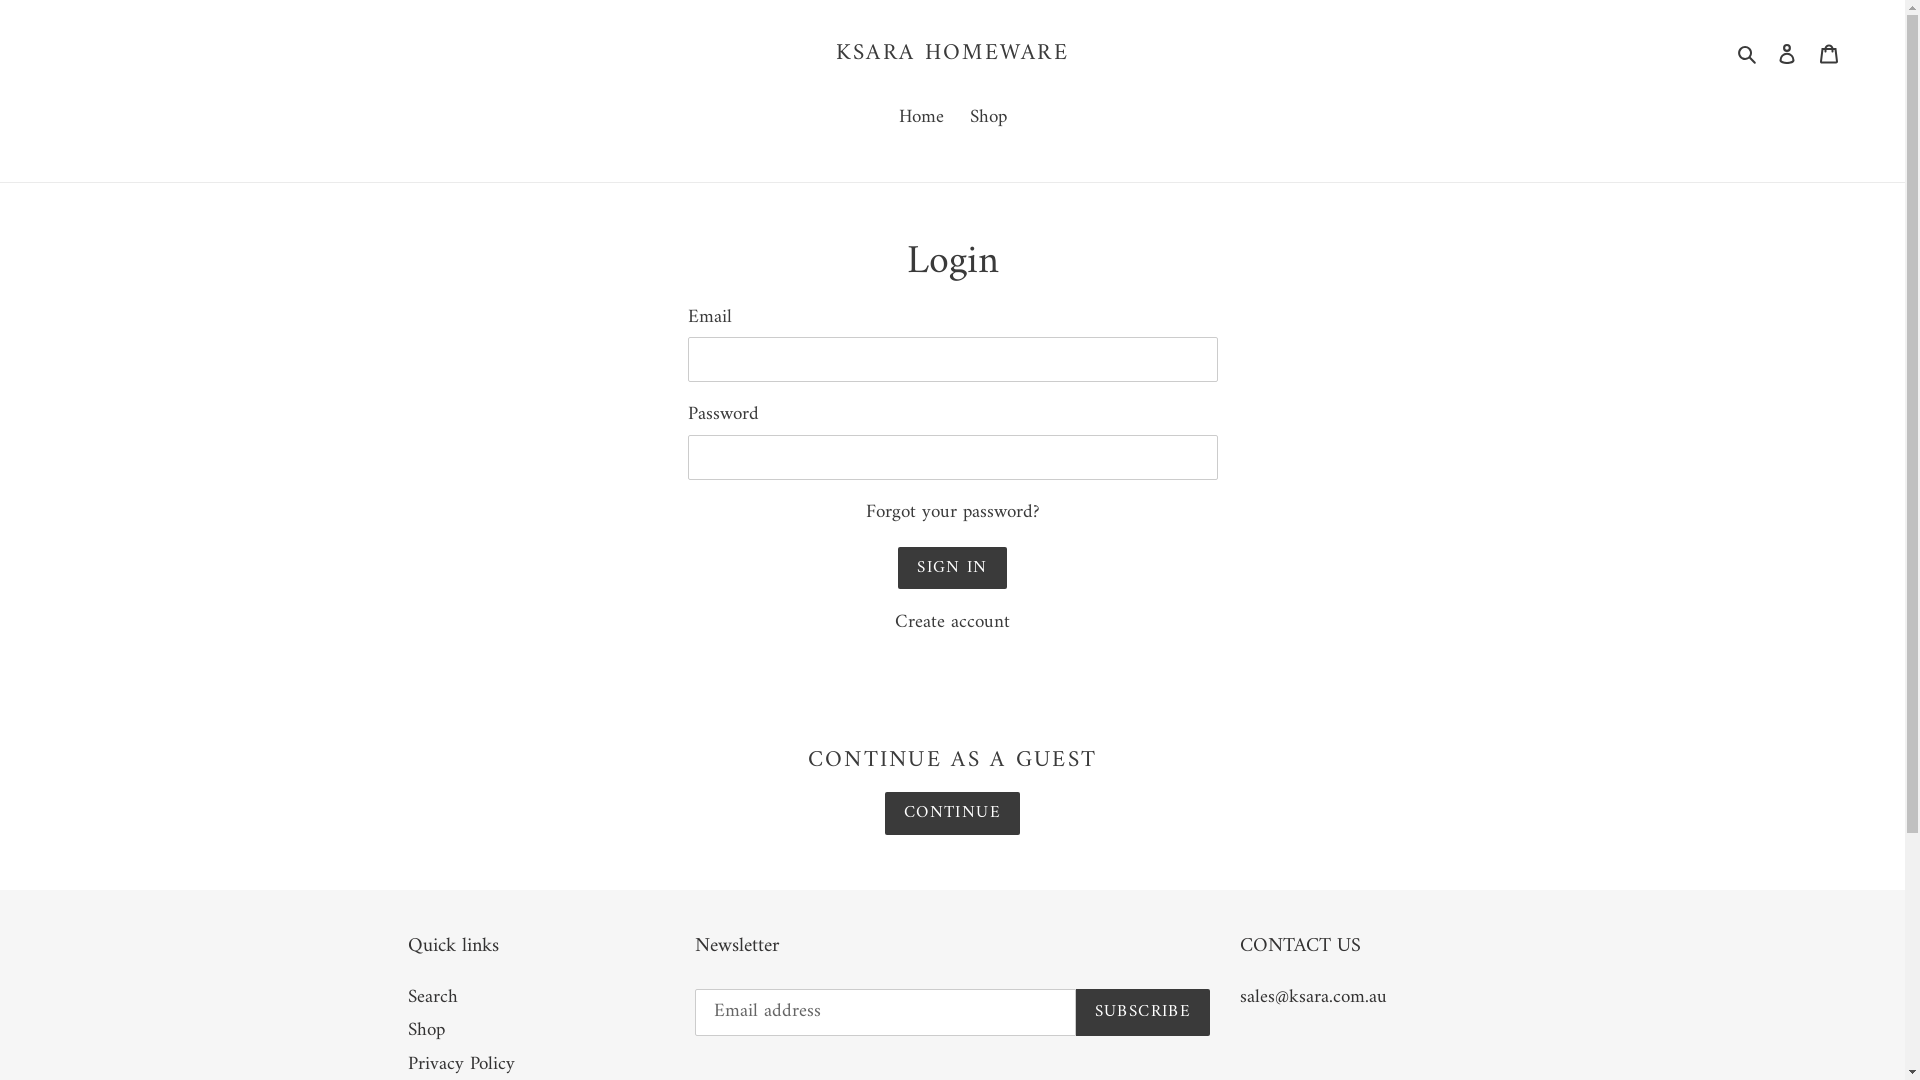 The width and height of the screenshot is (1920, 1080). Describe the element at coordinates (952, 54) in the screenshot. I see `KSARA HOMEWARE` at that location.